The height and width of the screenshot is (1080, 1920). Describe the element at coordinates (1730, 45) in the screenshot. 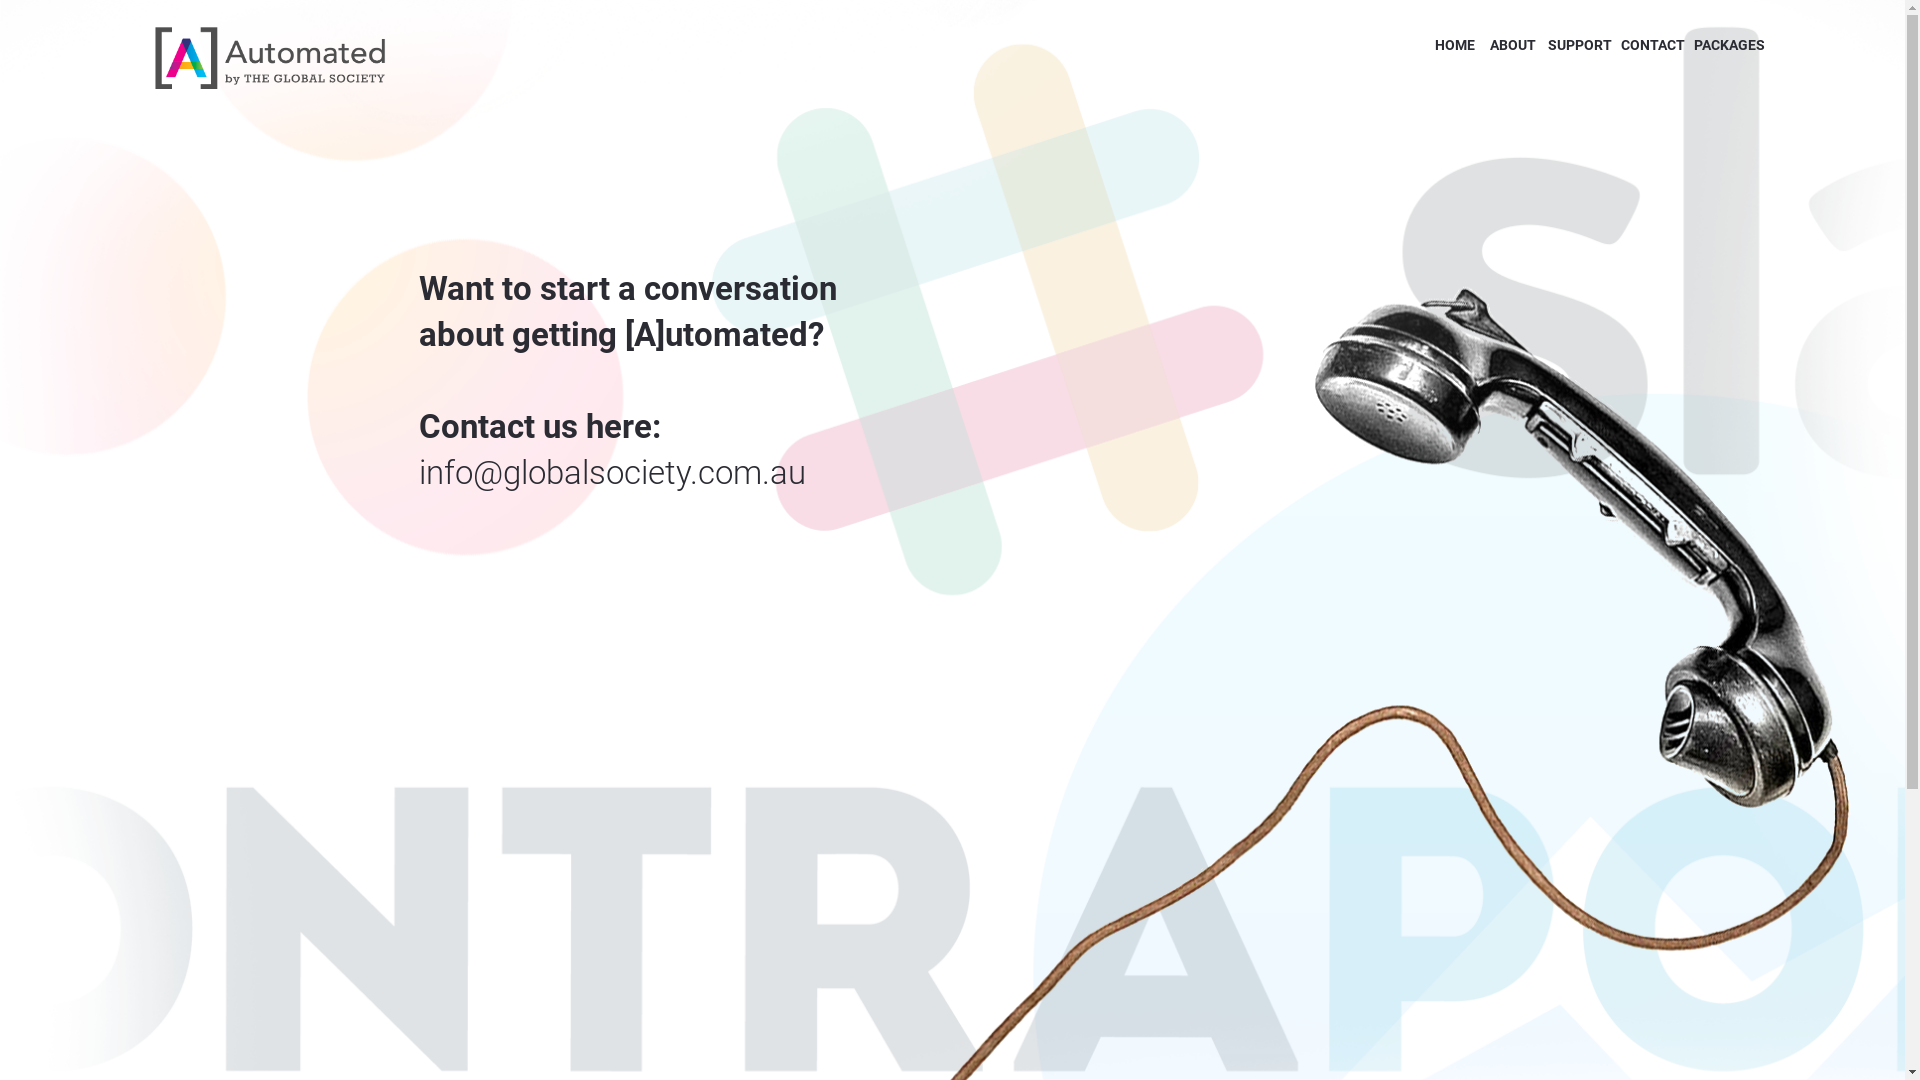

I see `PACKAGES` at that location.